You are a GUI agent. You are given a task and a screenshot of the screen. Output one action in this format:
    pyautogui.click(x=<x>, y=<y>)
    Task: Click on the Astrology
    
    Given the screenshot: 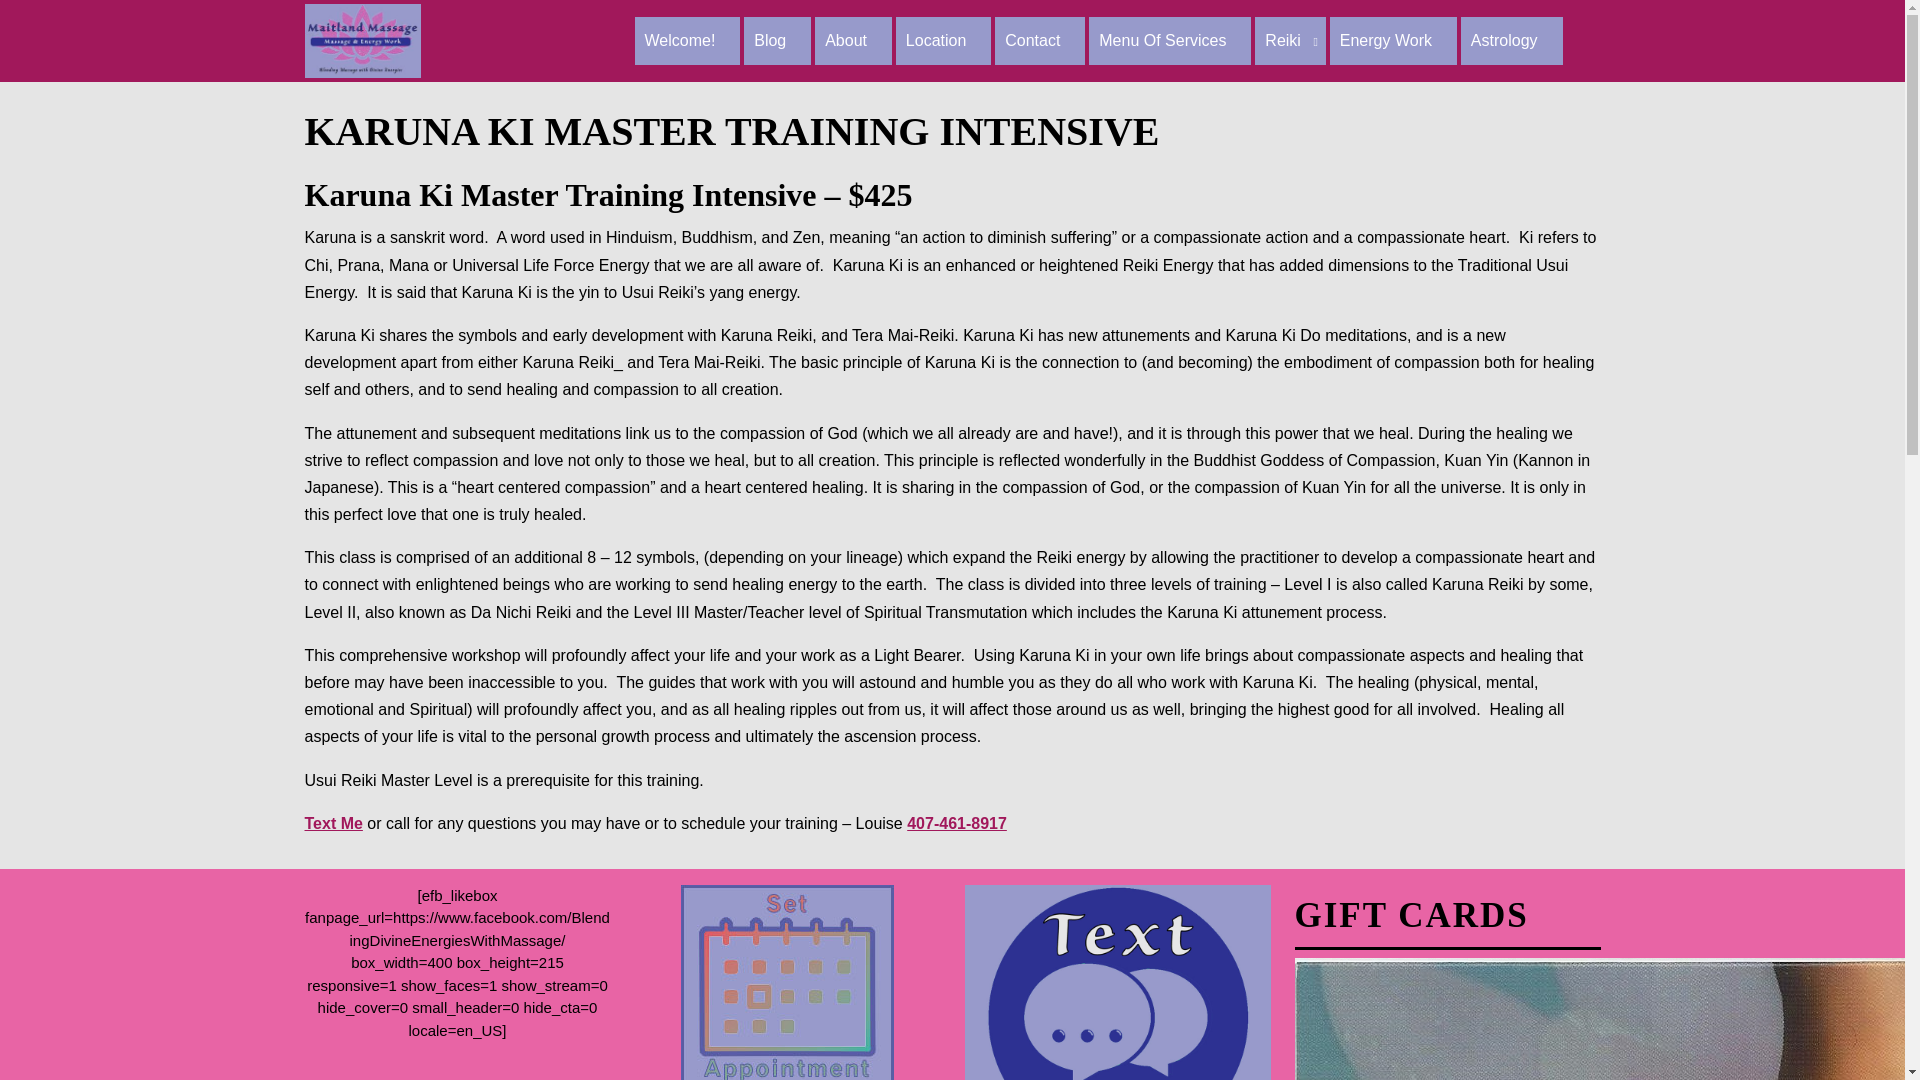 What is the action you would take?
    pyautogui.click(x=1512, y=40)
    